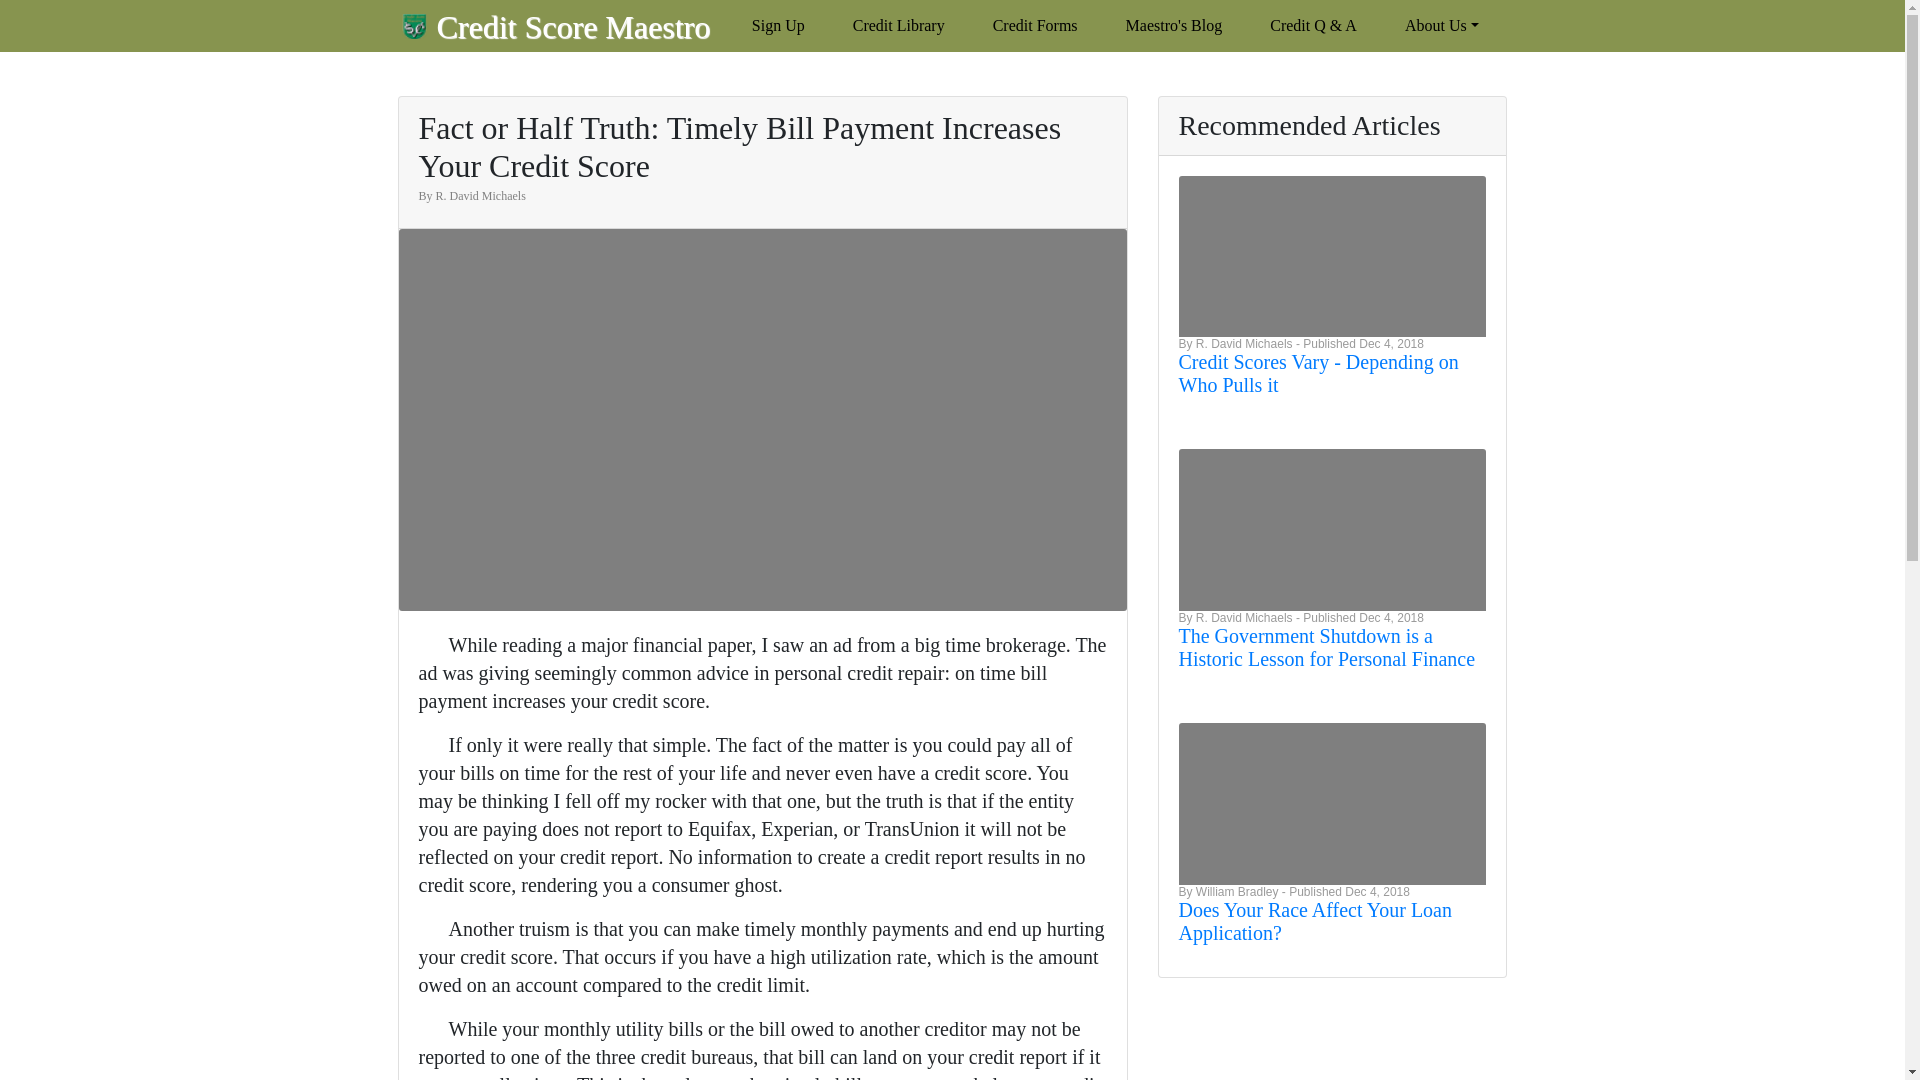 Image resolution: width=1920 pixels, height=1080 pixels. I want to click on Credit Forms, so click(1036, 26).